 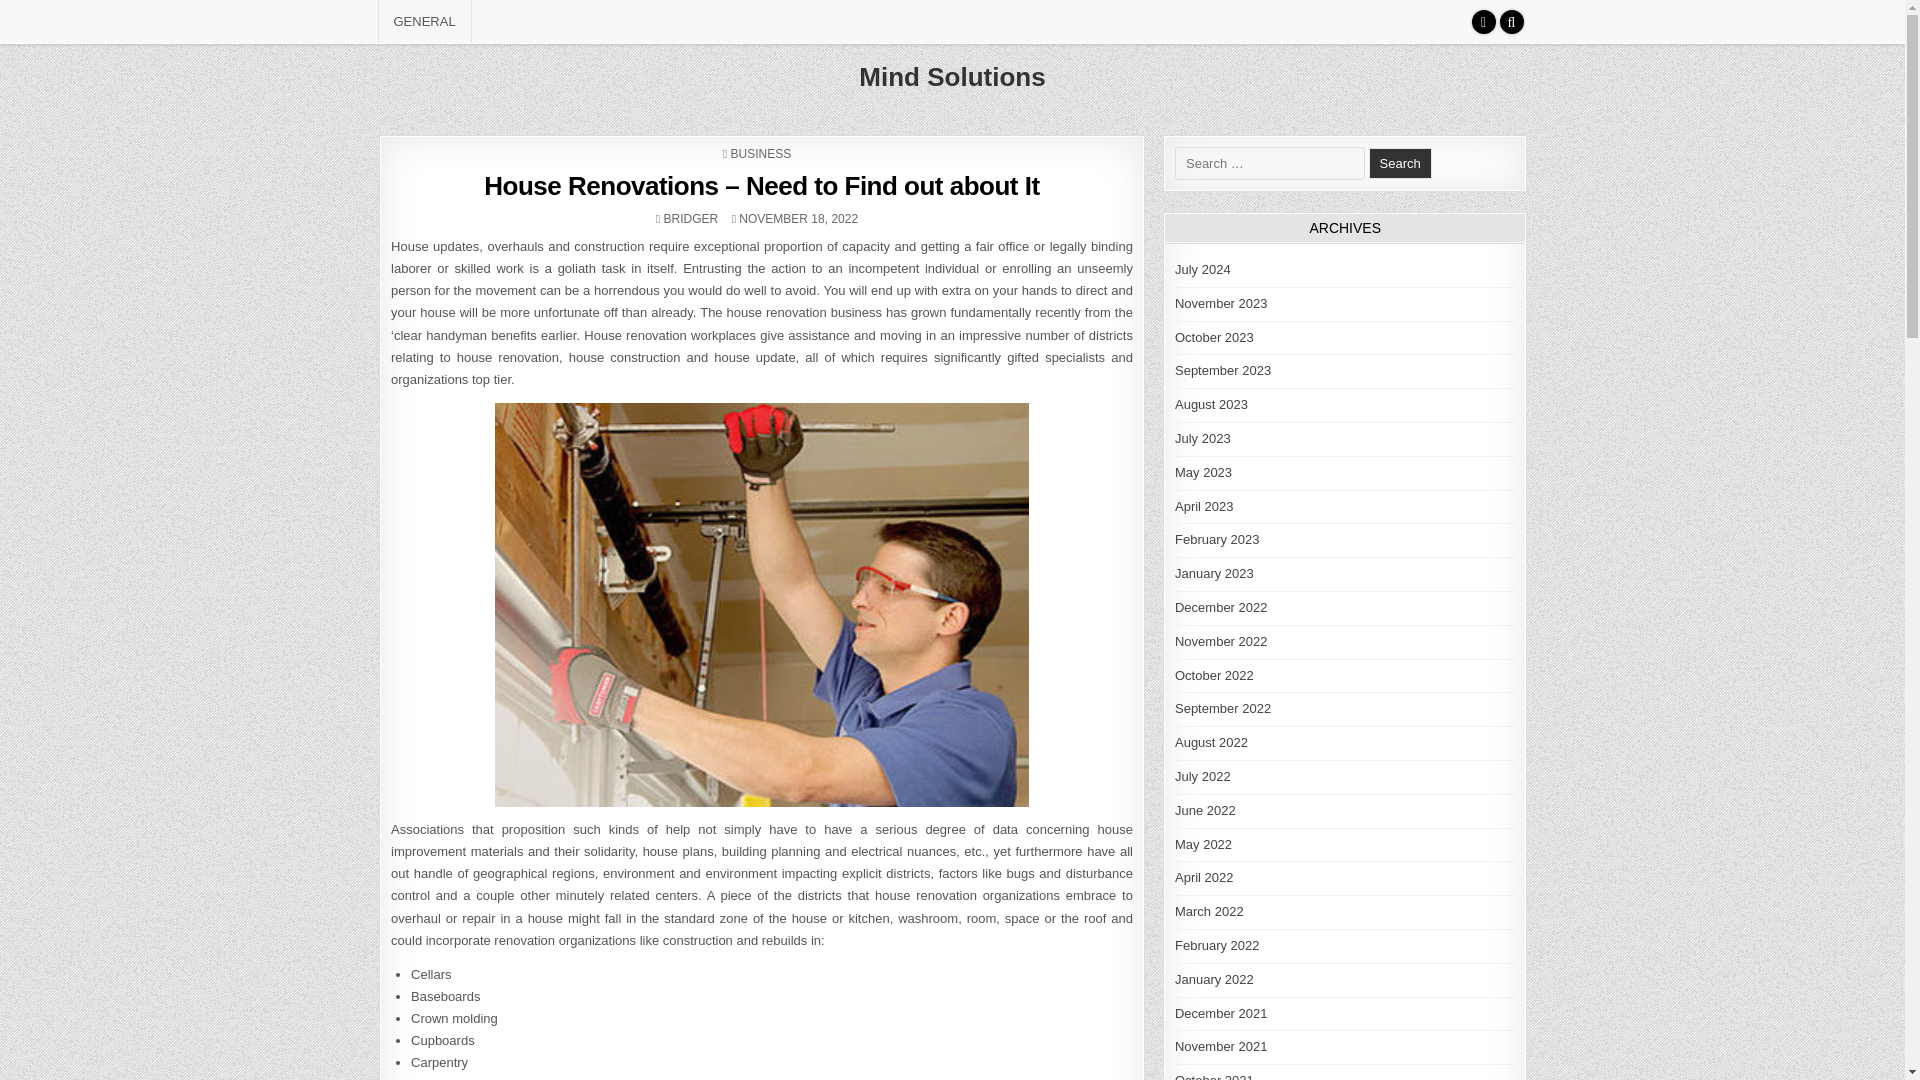 I want to click on July 2022, so click(x=1202, y=776).